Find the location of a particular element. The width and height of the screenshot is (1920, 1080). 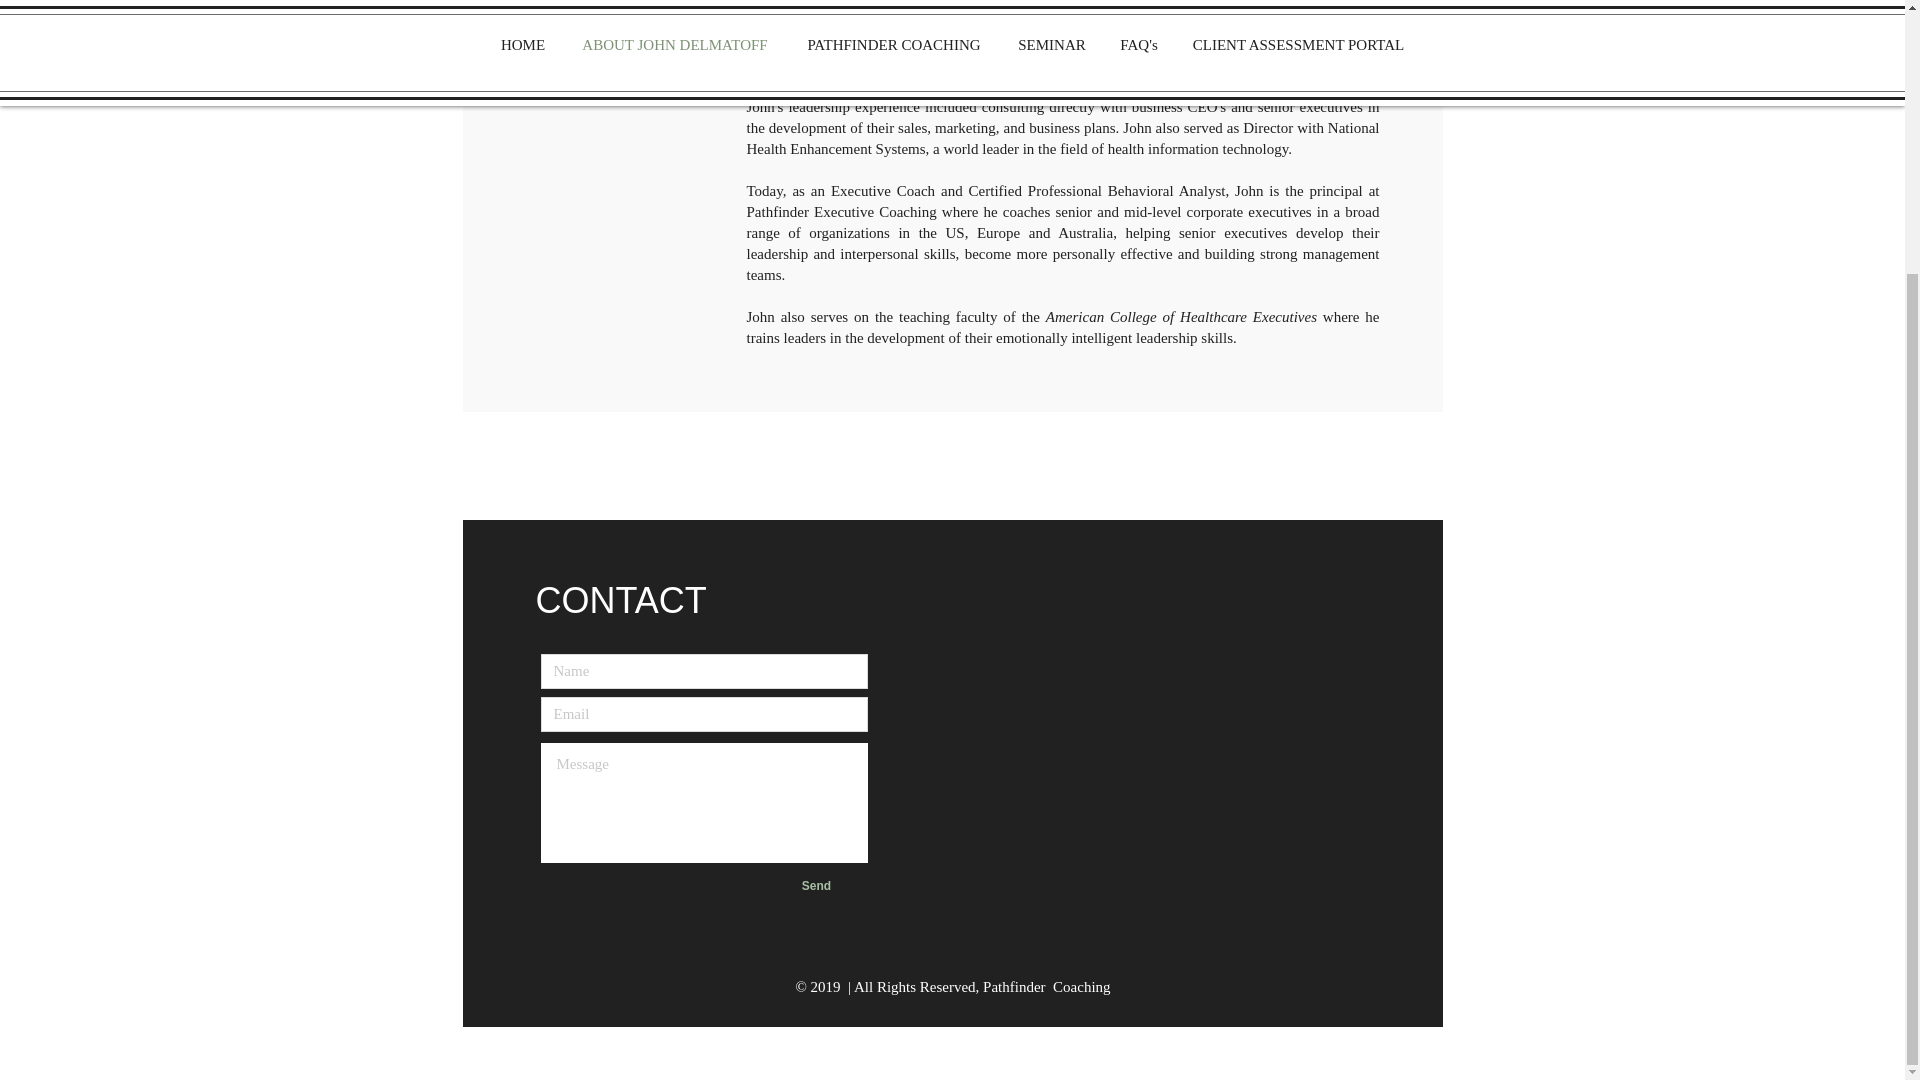

Send is located at coordinates (816, 885).